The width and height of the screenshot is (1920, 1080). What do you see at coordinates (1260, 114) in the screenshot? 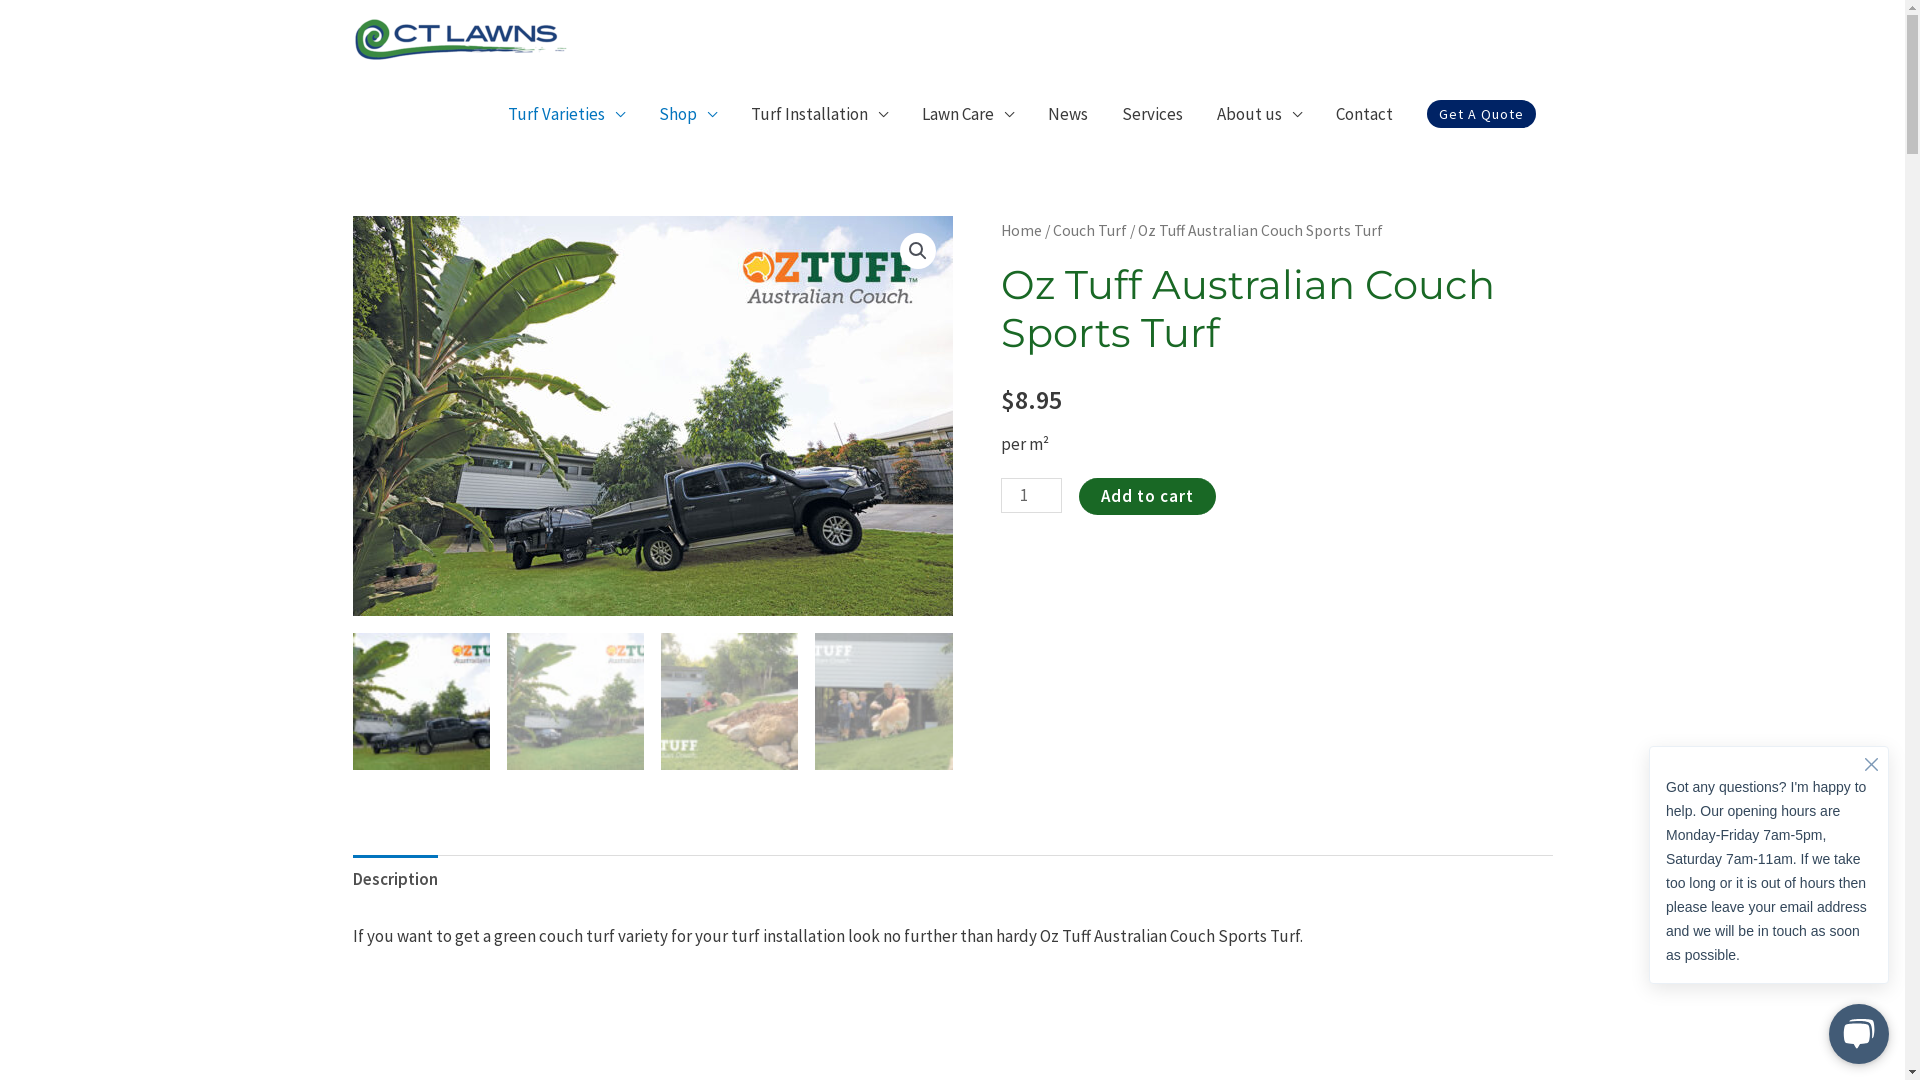
I see `About us` at bounding box center [1260, 114].